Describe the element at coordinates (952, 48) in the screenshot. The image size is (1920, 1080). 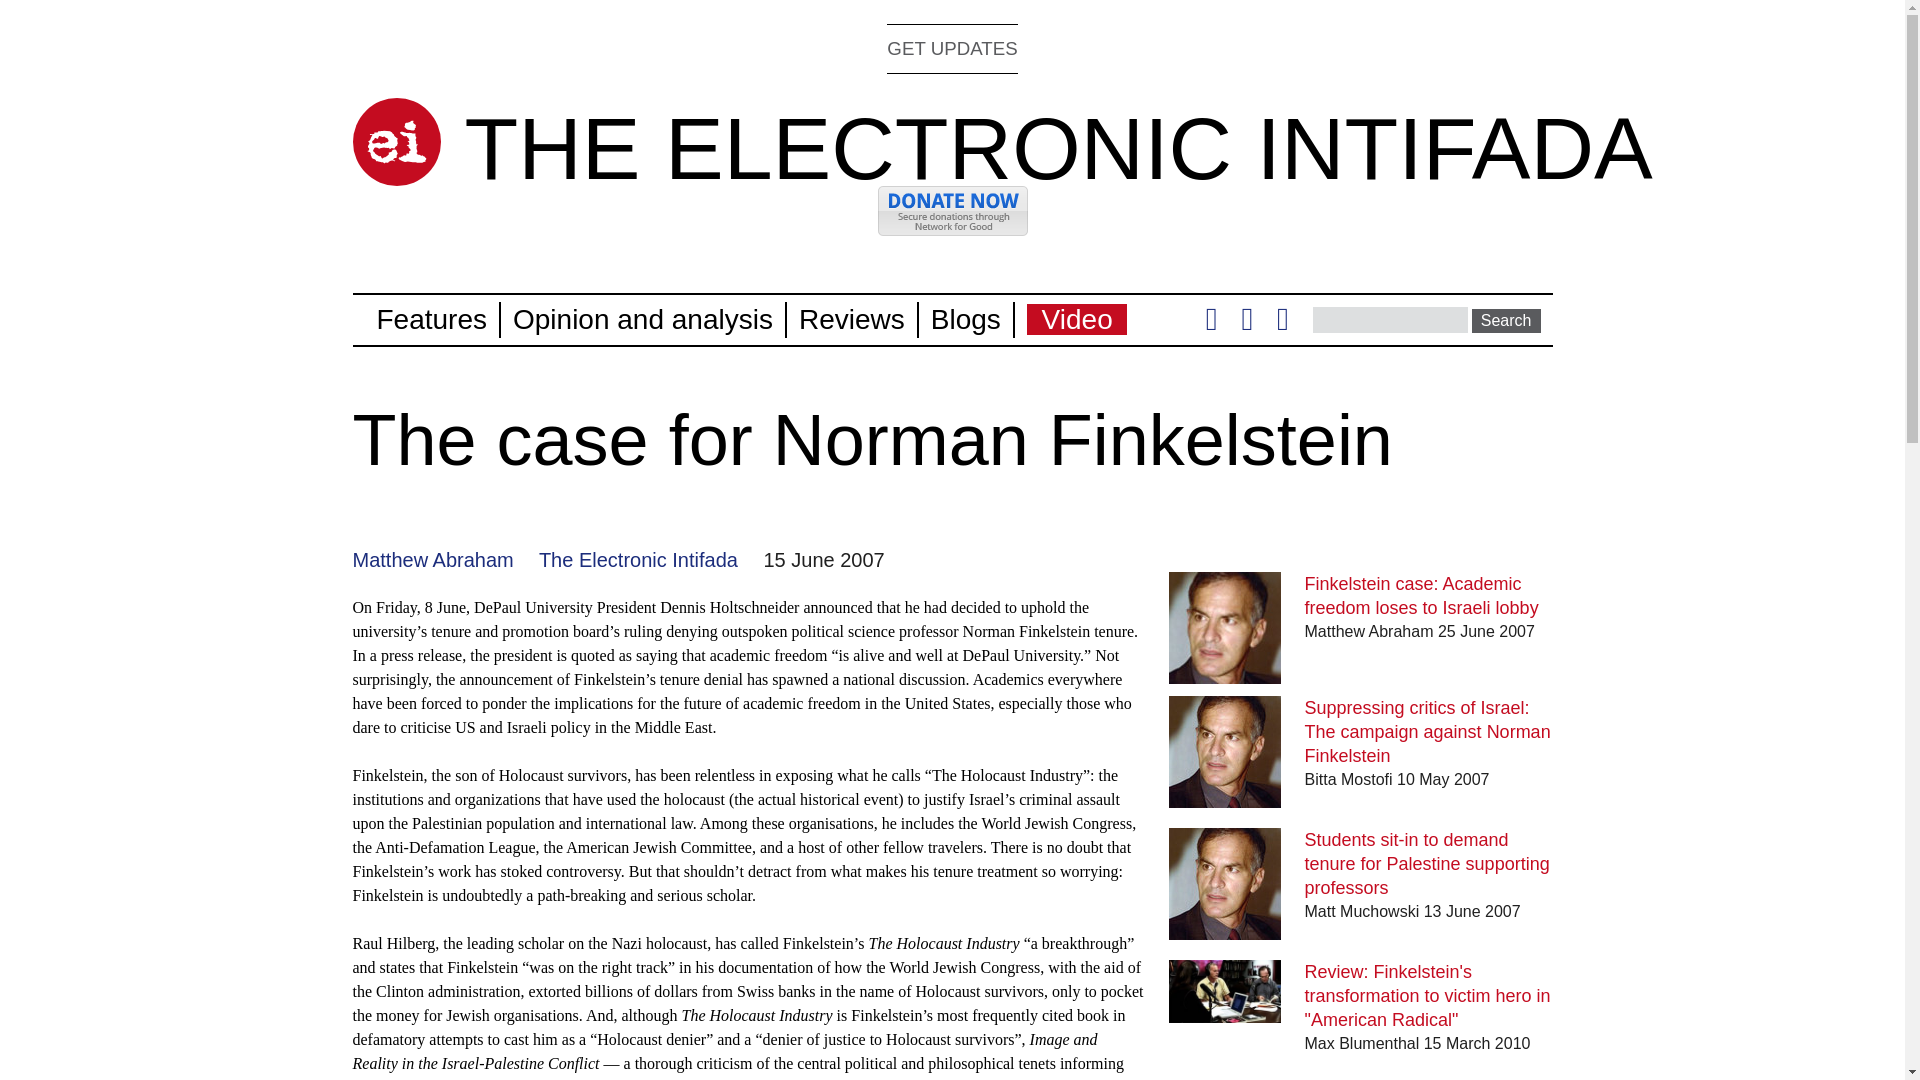
I see `GET UPDATES` at that location.